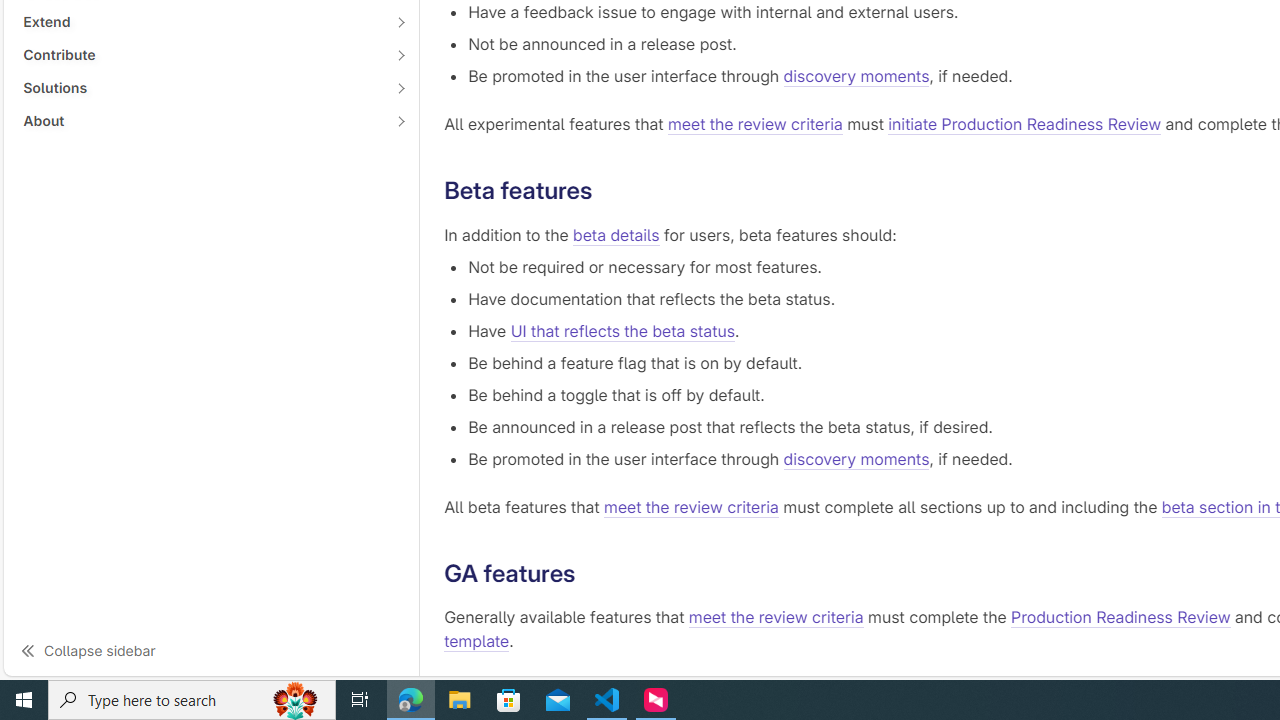  I want to click on initiate Production Readiness Review, so click(1025, 124).